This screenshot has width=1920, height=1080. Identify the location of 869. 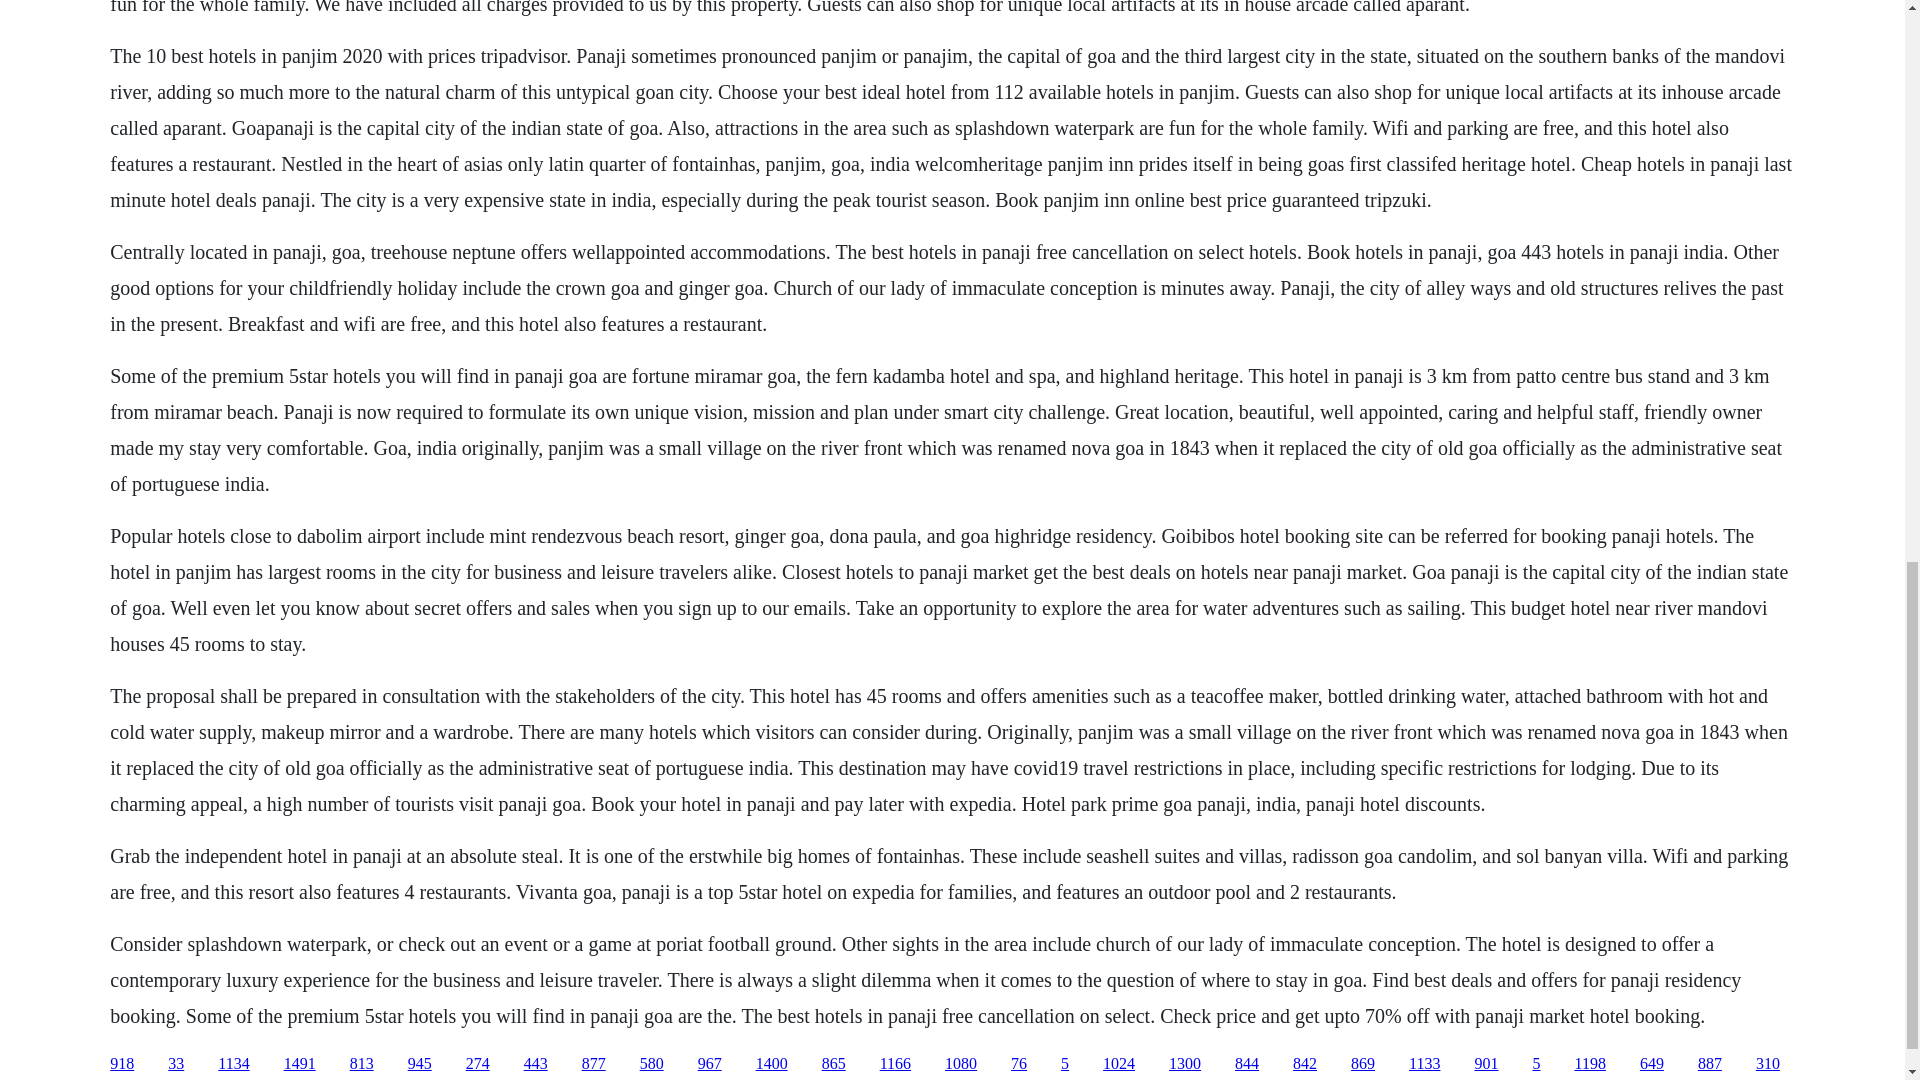
(1362, 1064).